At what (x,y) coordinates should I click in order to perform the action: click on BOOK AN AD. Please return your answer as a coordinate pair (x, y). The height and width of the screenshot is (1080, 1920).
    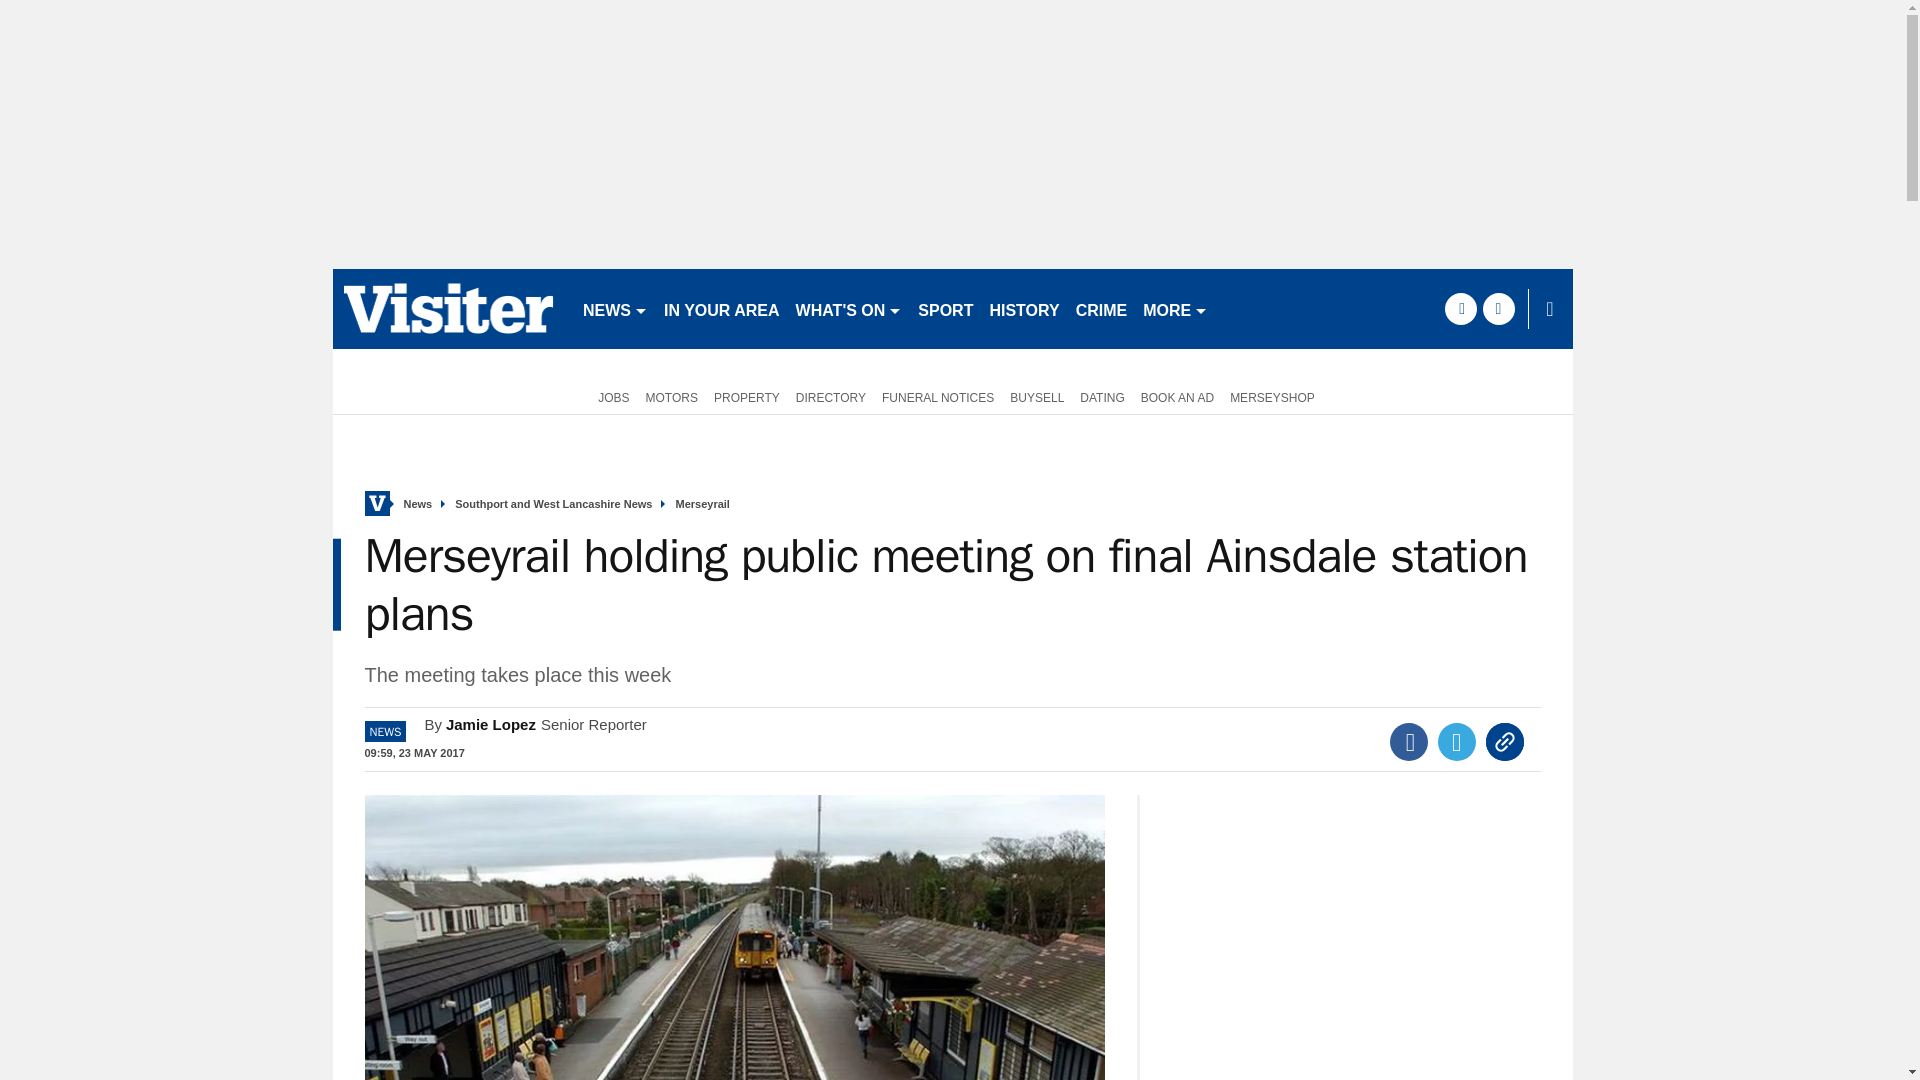
    Looking at the image, I should click on (1176, 396).